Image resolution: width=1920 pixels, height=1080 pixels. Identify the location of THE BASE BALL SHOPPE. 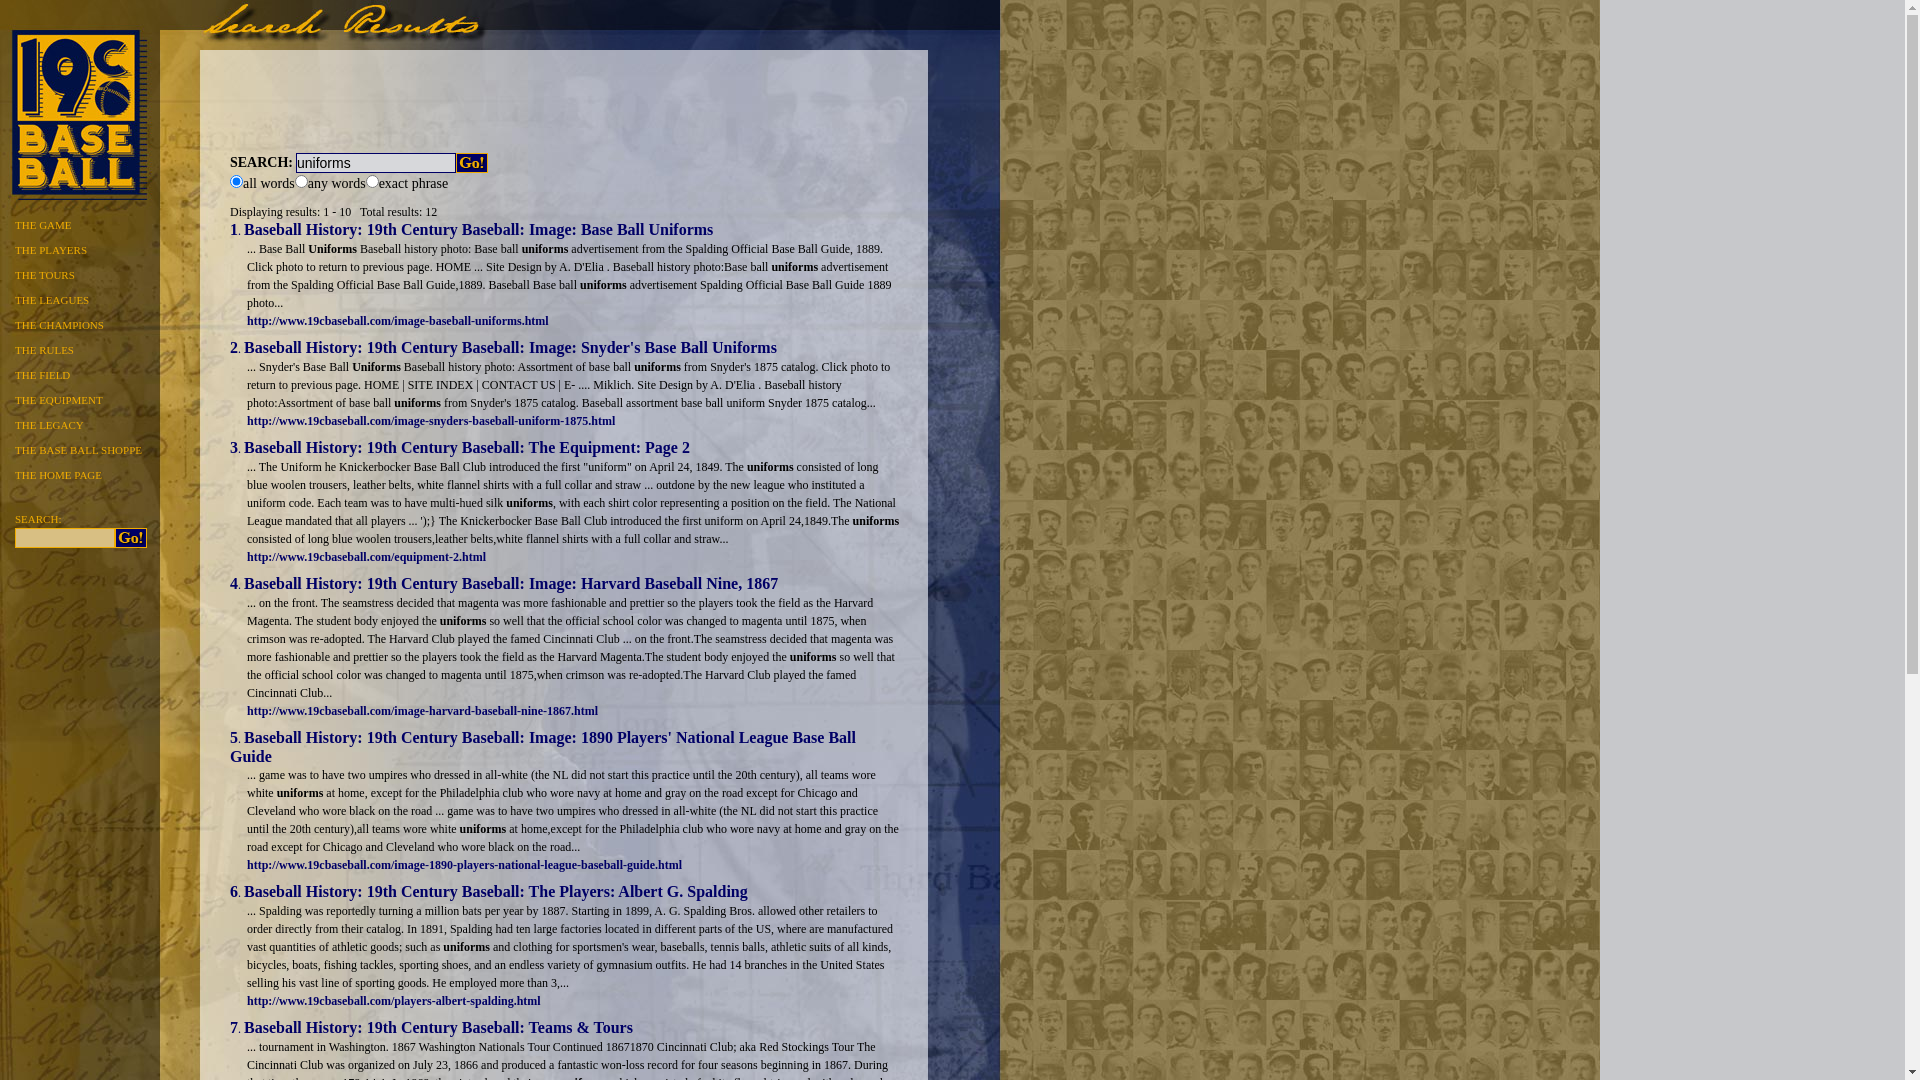
(75, 448).